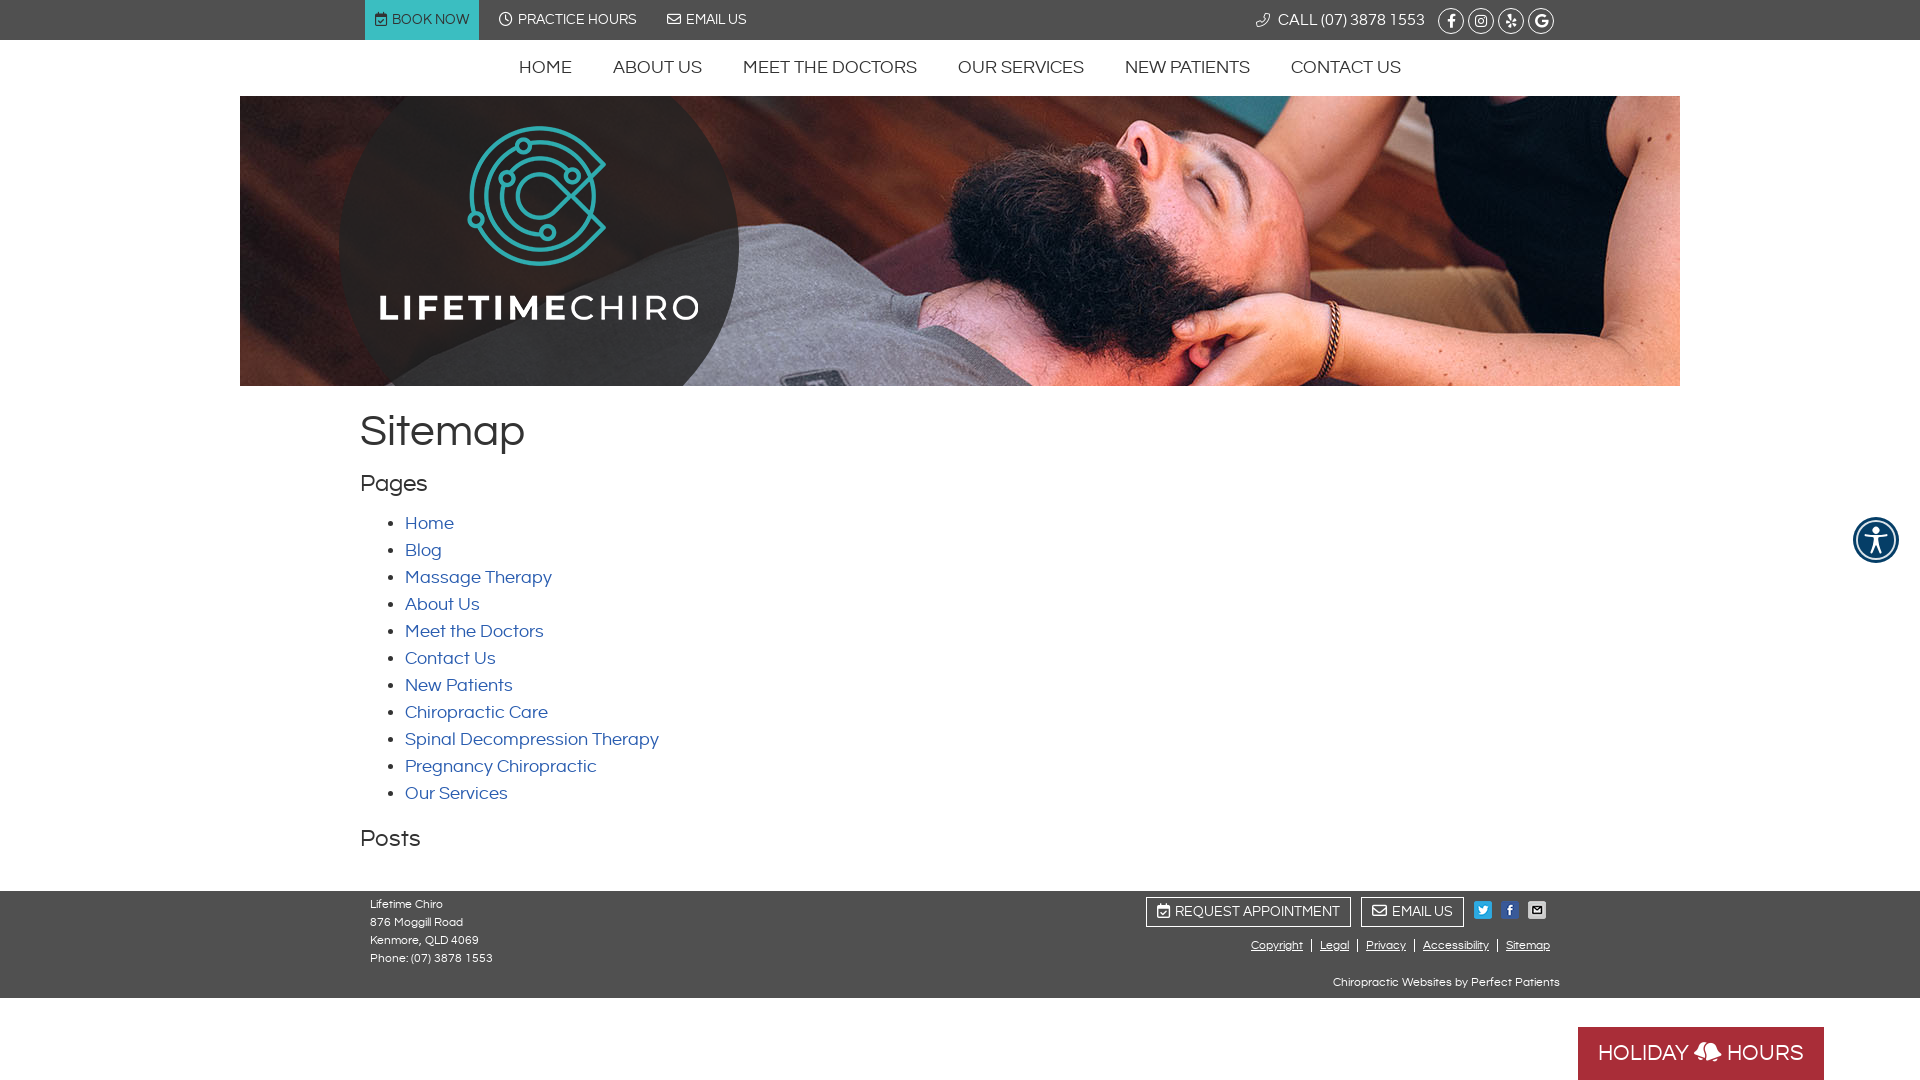  What do you see at coordinates (568, 19) in the screenshot?
I see `PRACTICE HOURS` at bounding box center [568, 19].